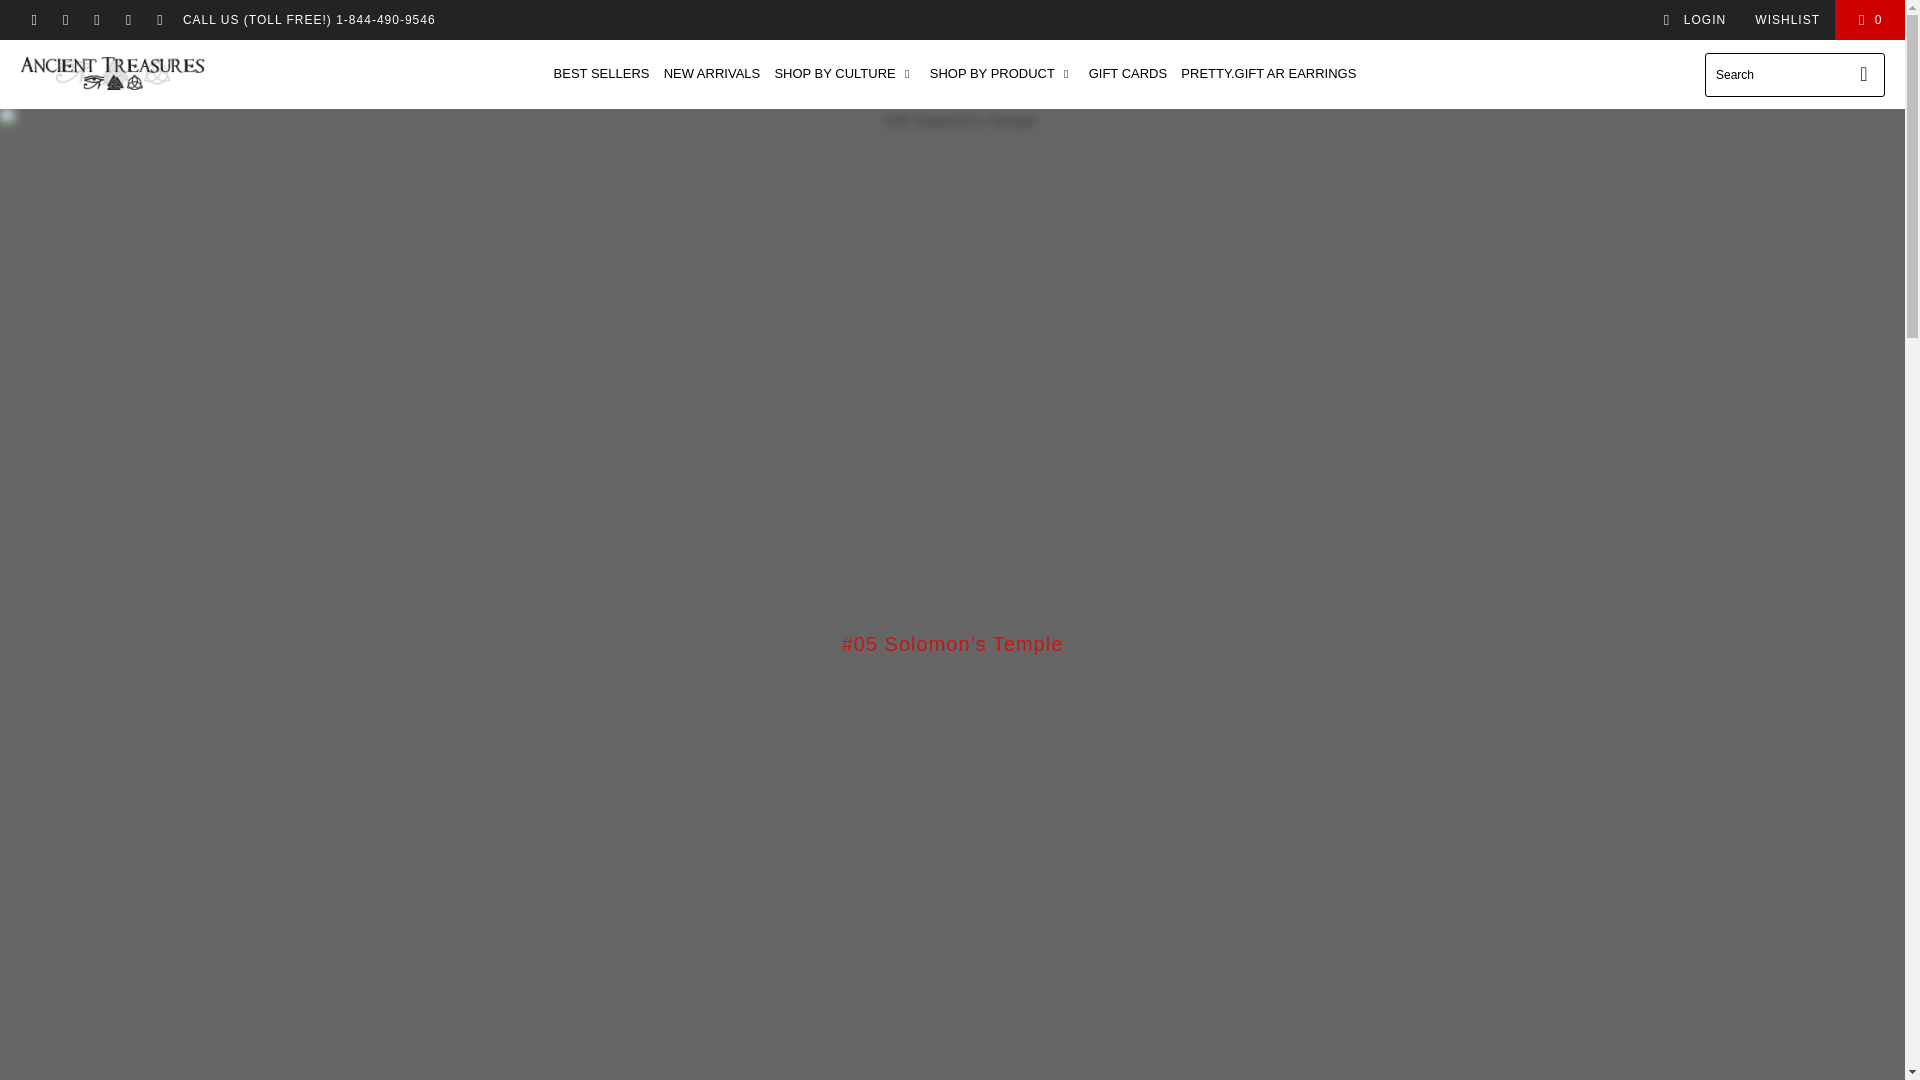 Image resolution: width=1920 pixels, height=1080 pixels. I want to click on Ancient Treasures on Twitter, so click(33, 20).